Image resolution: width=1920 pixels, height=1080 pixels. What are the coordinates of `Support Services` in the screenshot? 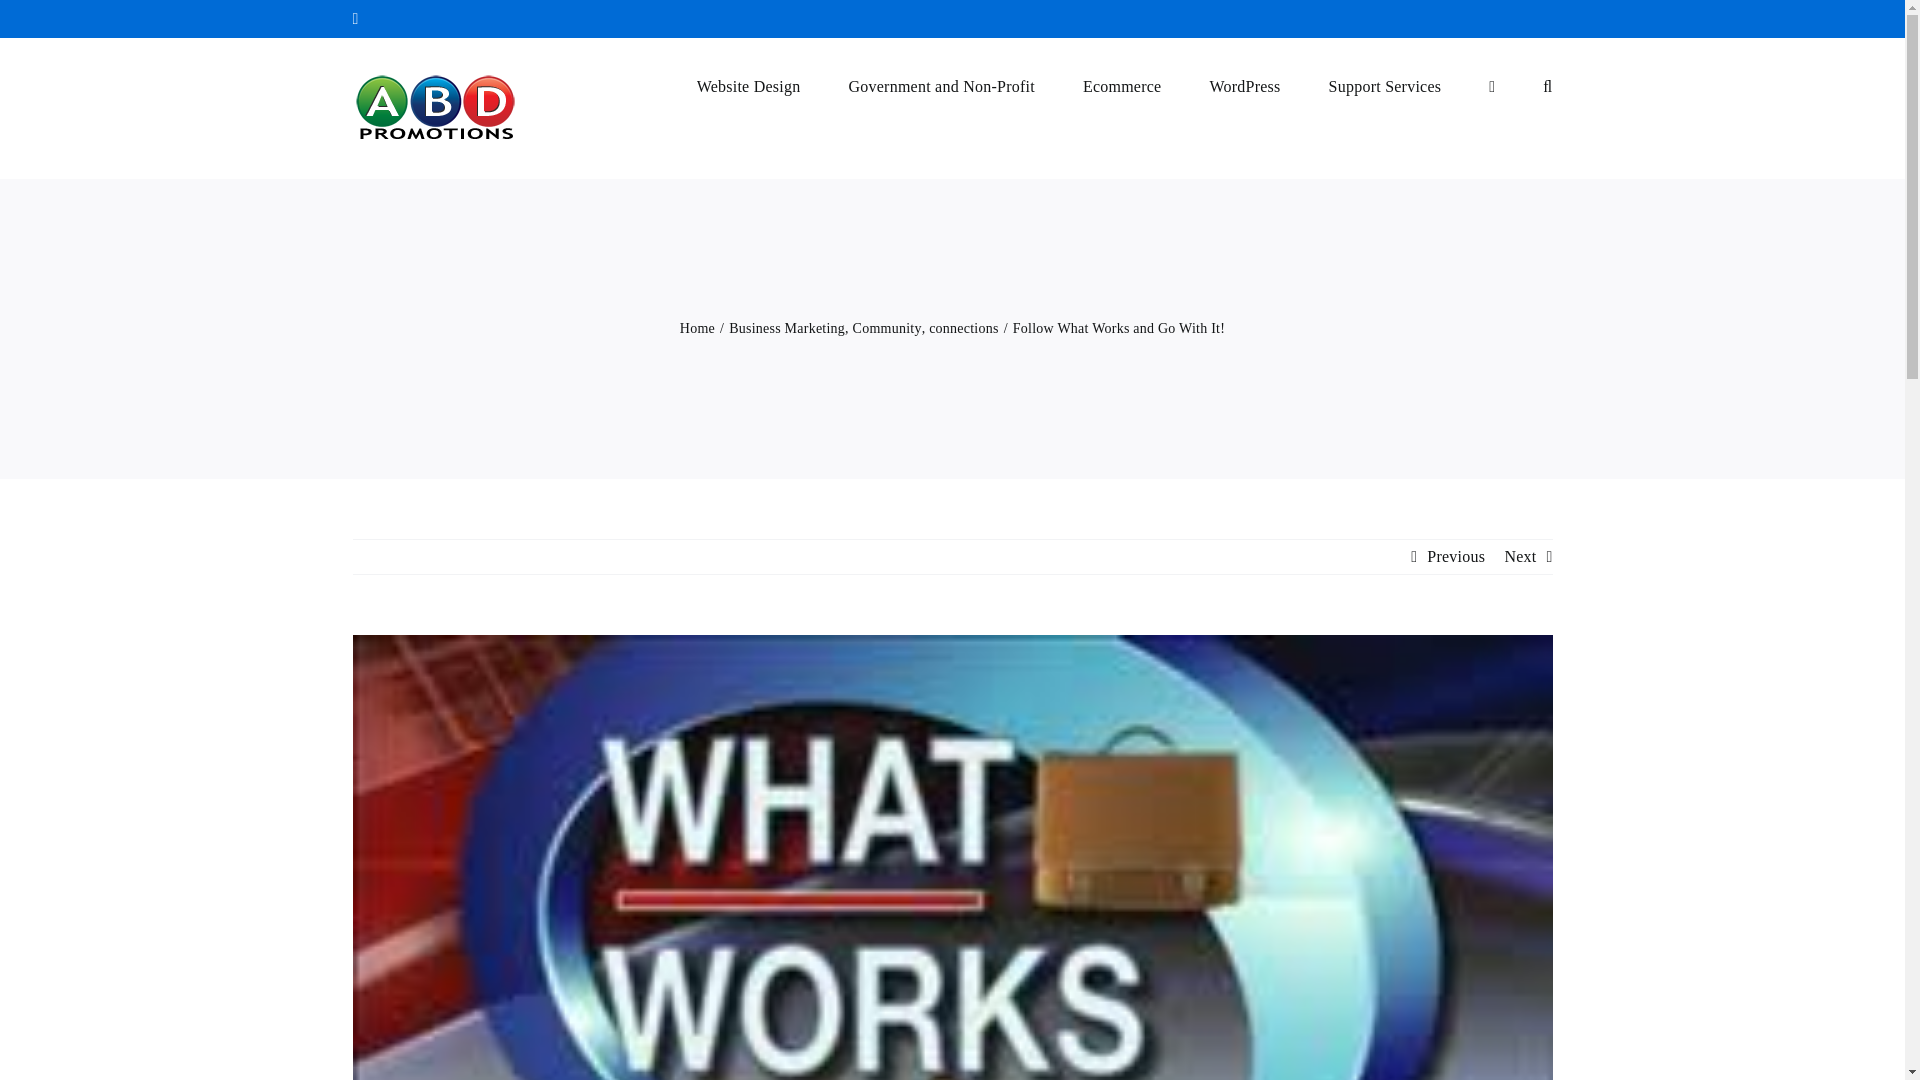 It's located at (1384, 84).